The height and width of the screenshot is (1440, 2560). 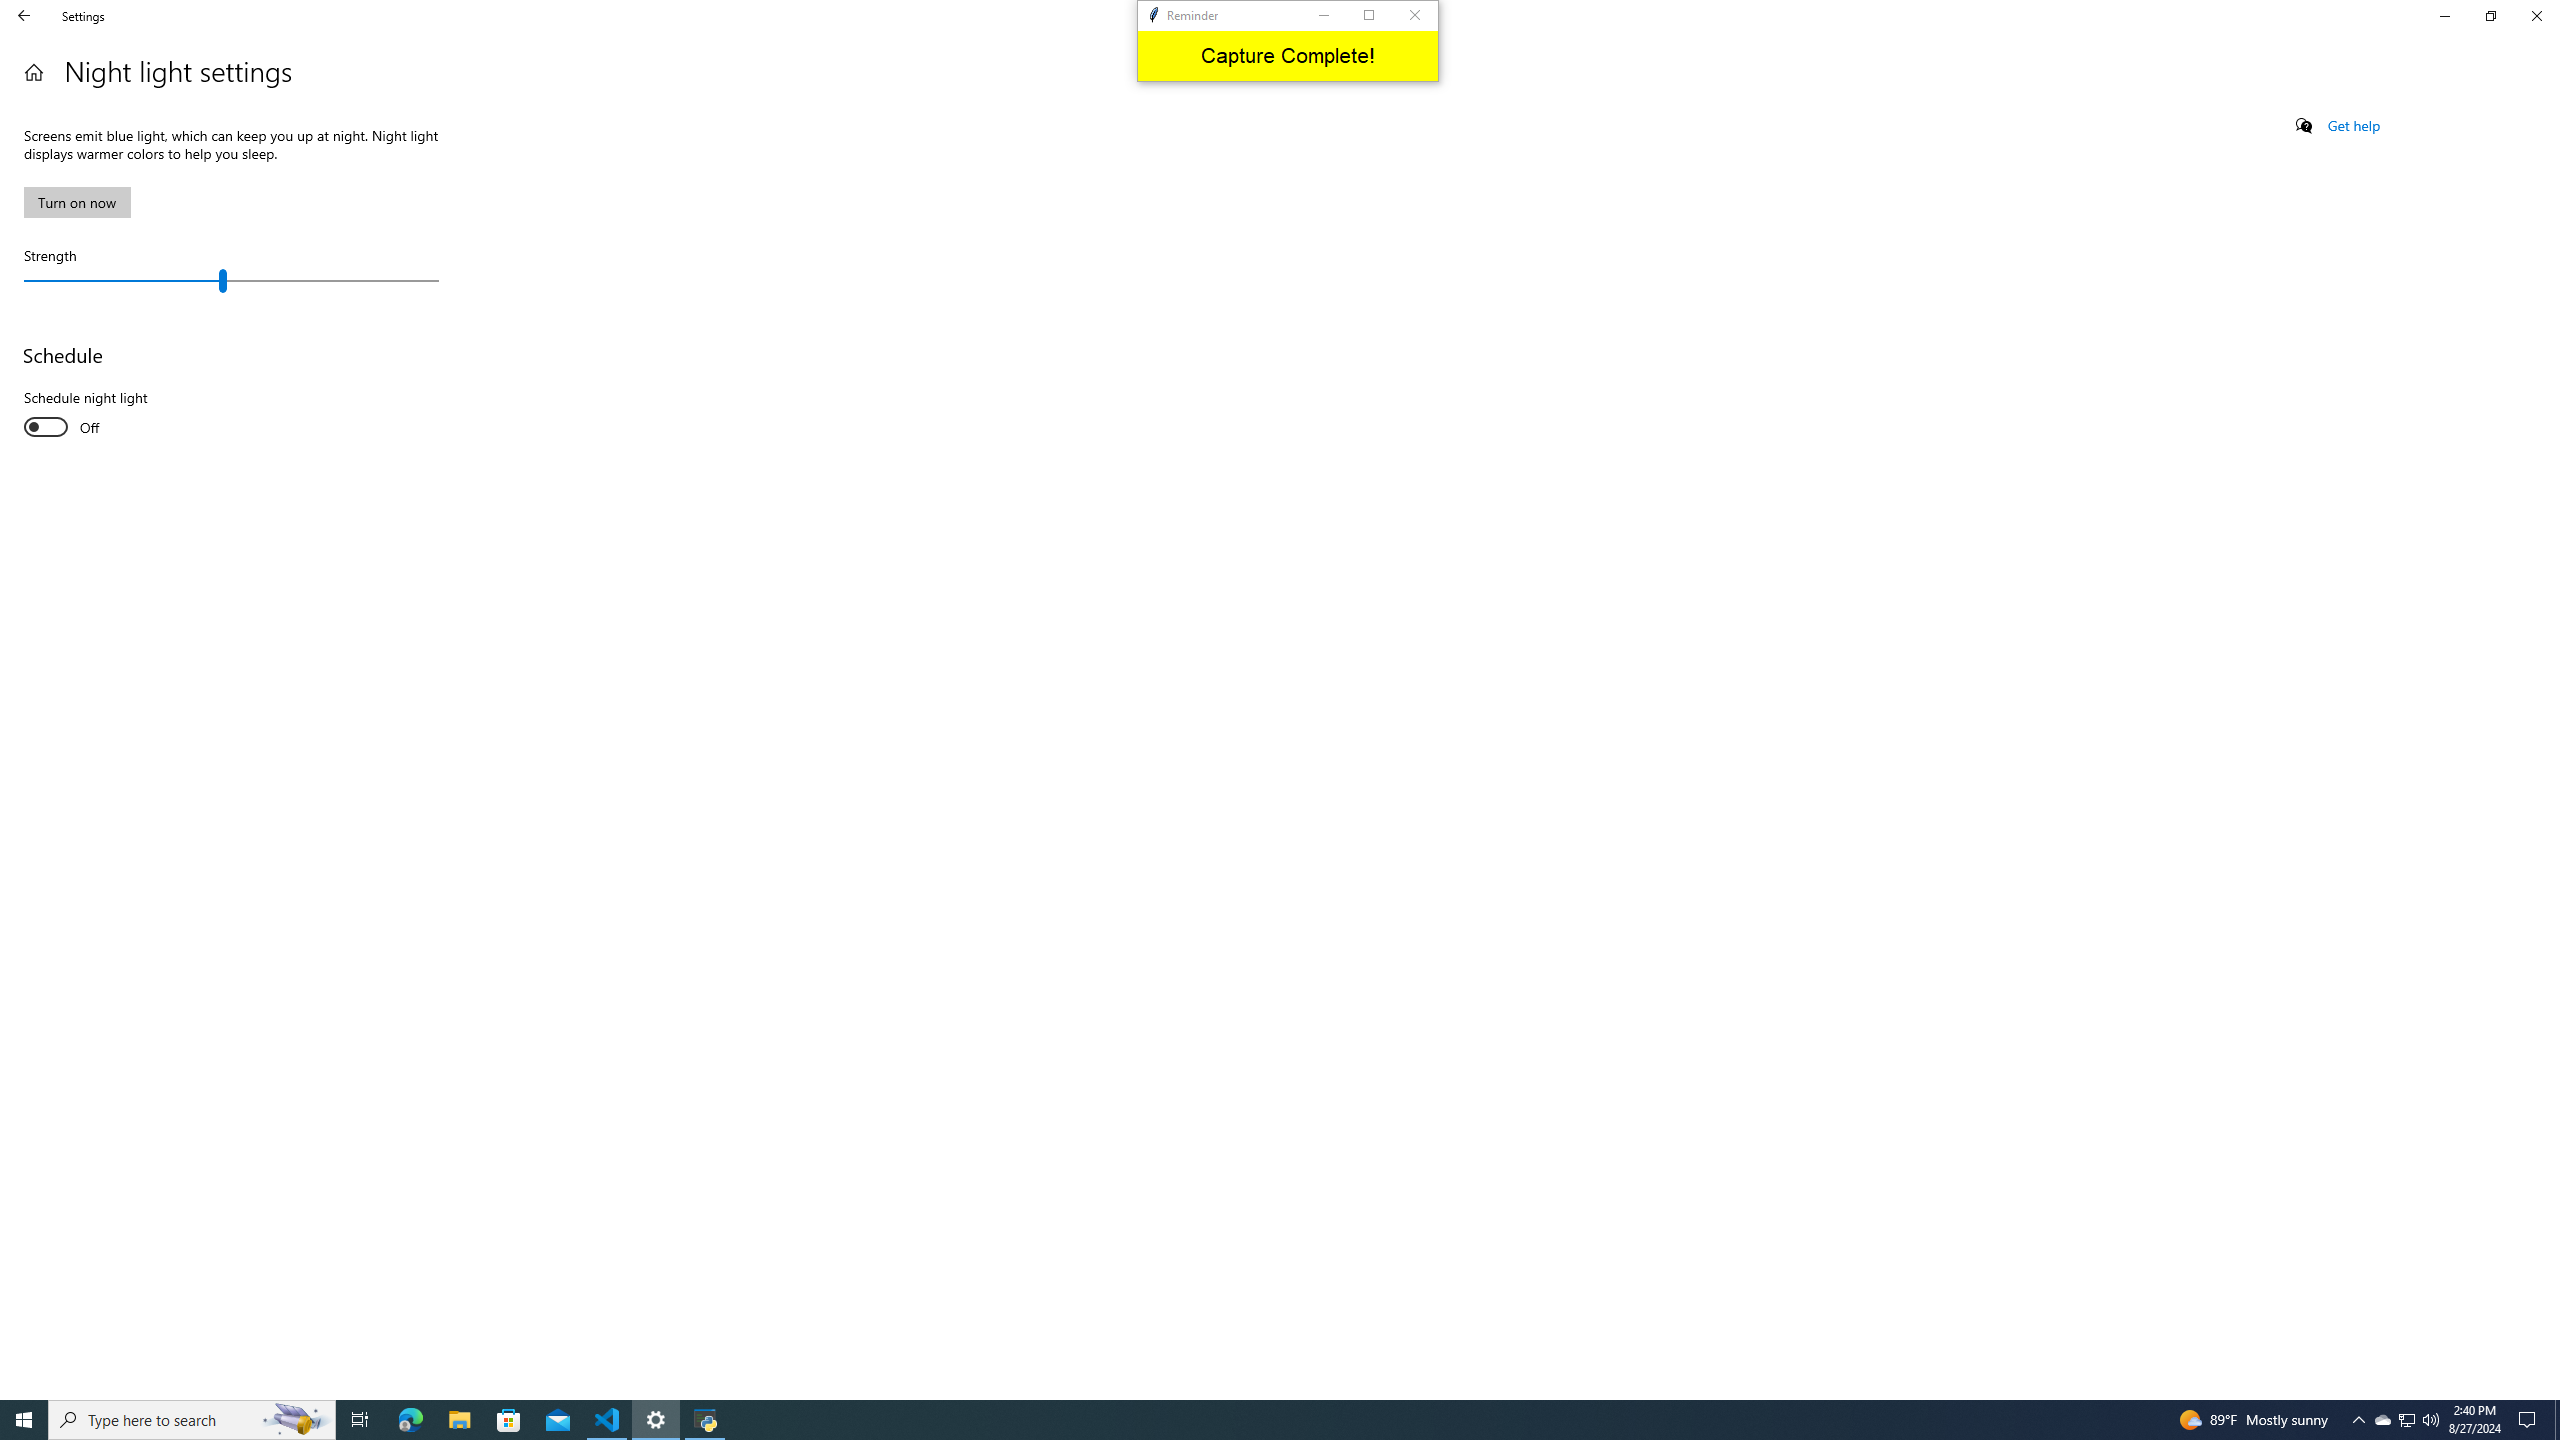 What do you see at coordinates (1262, 1420) in the screenshot?
I see `Running applications` at bounding box center [1262, 1420].